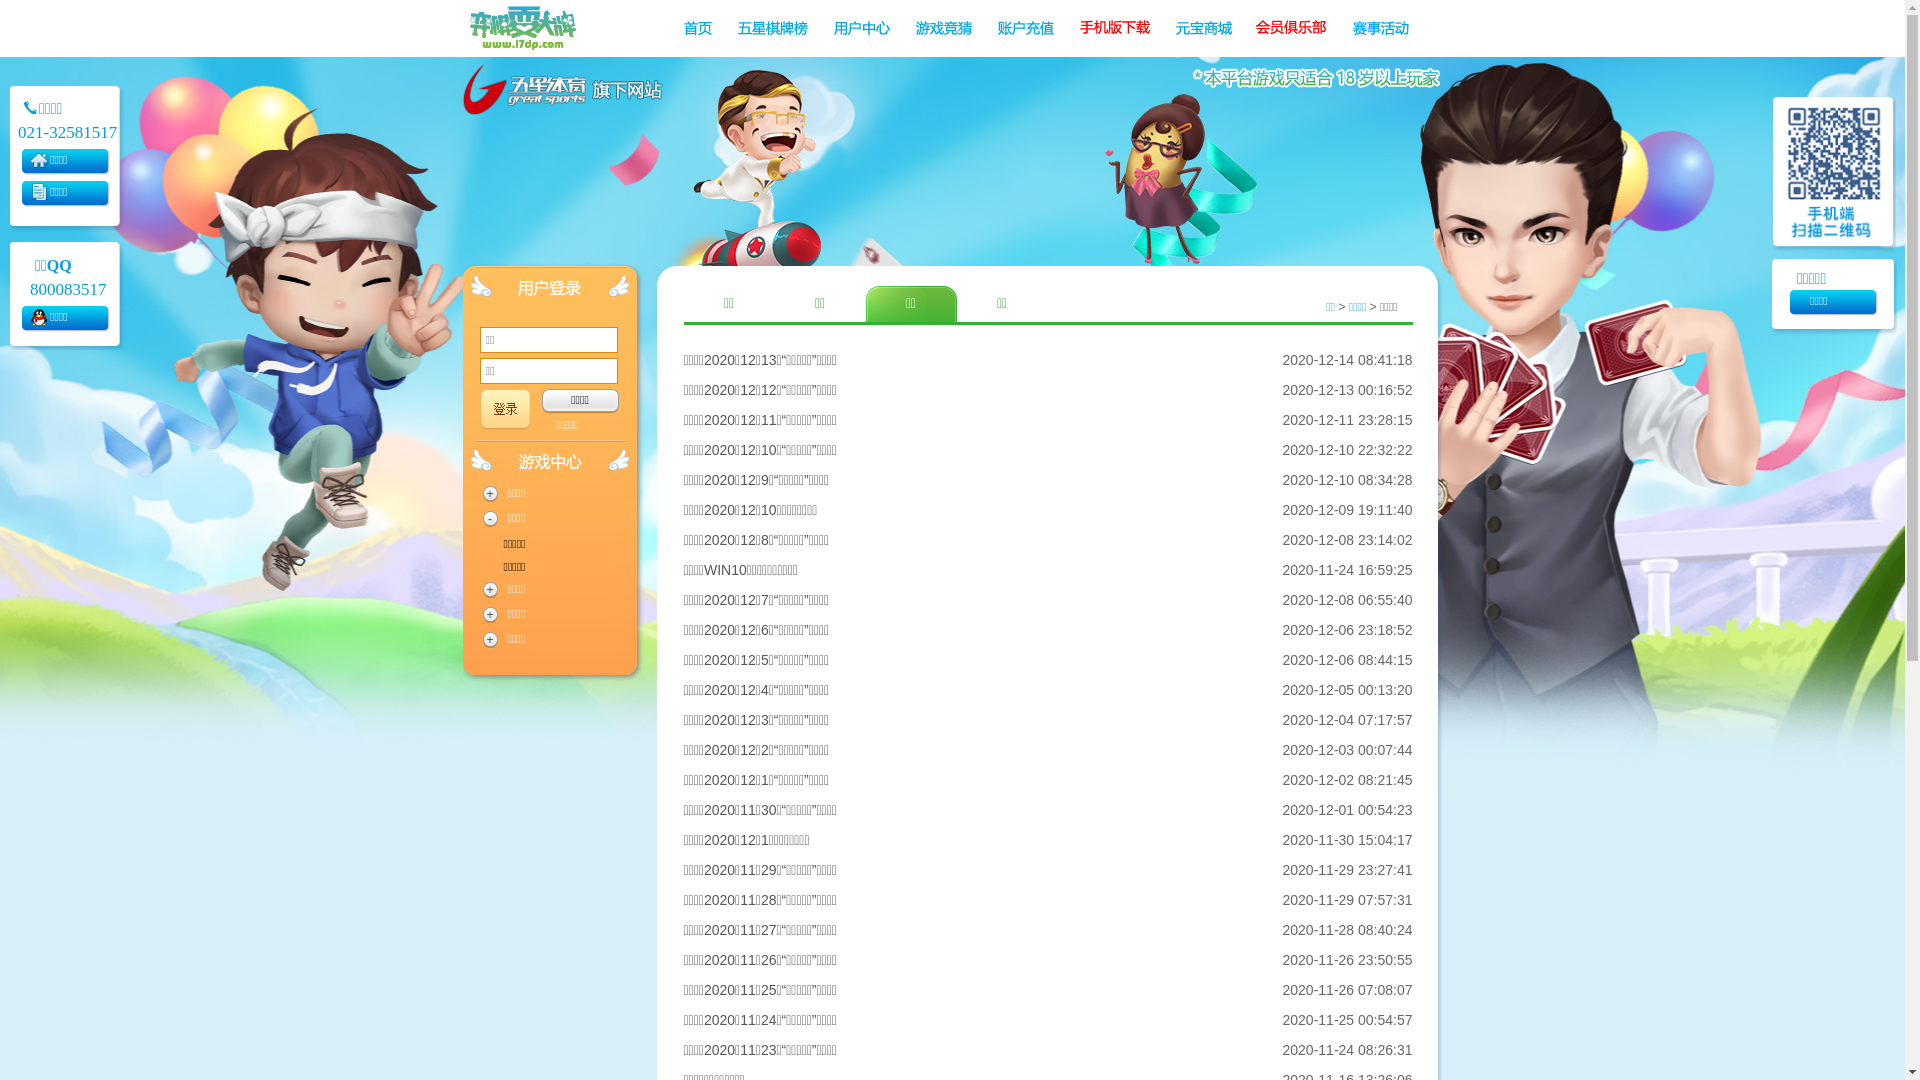  I want to click on +, so click(490, 615).